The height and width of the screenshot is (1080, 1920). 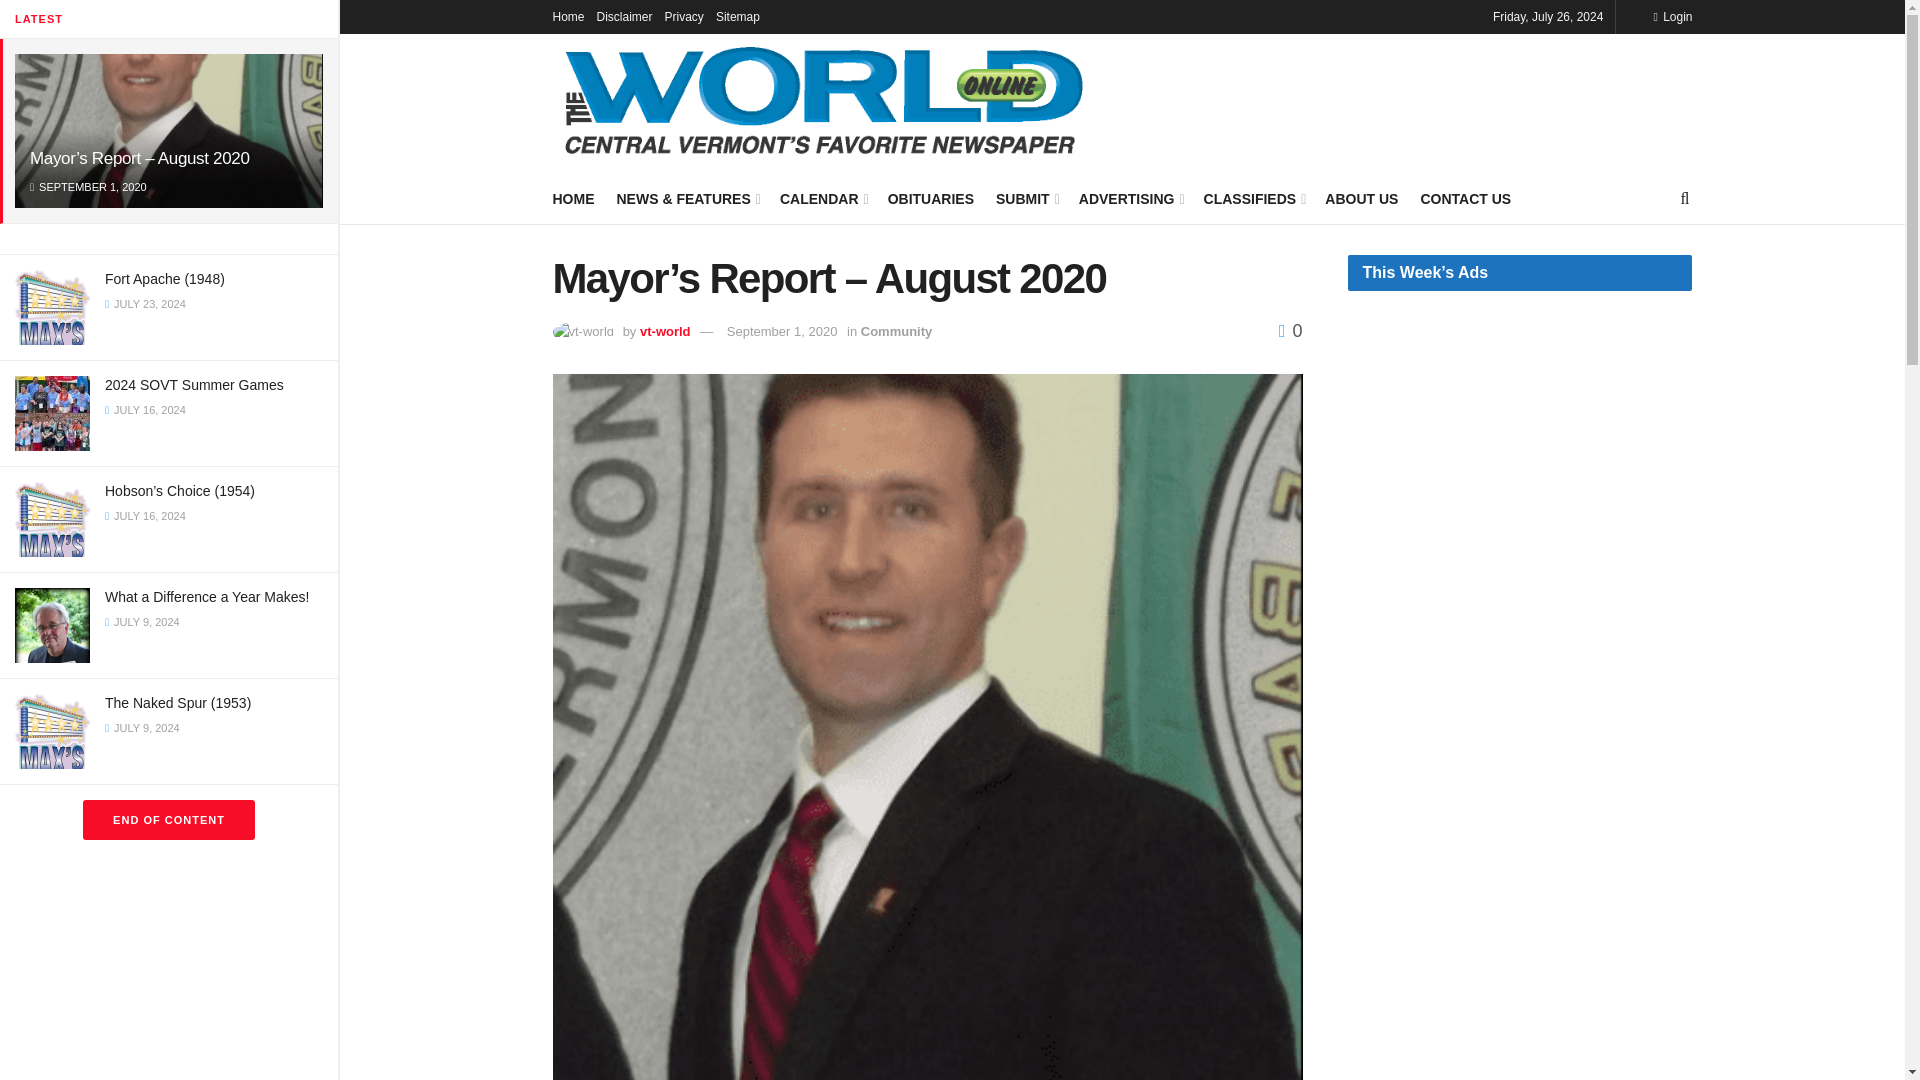 What do you see at coordinates (168, 820) in the screenshot?
I see `END OF CONTENT` at bounding box center [168, 820].